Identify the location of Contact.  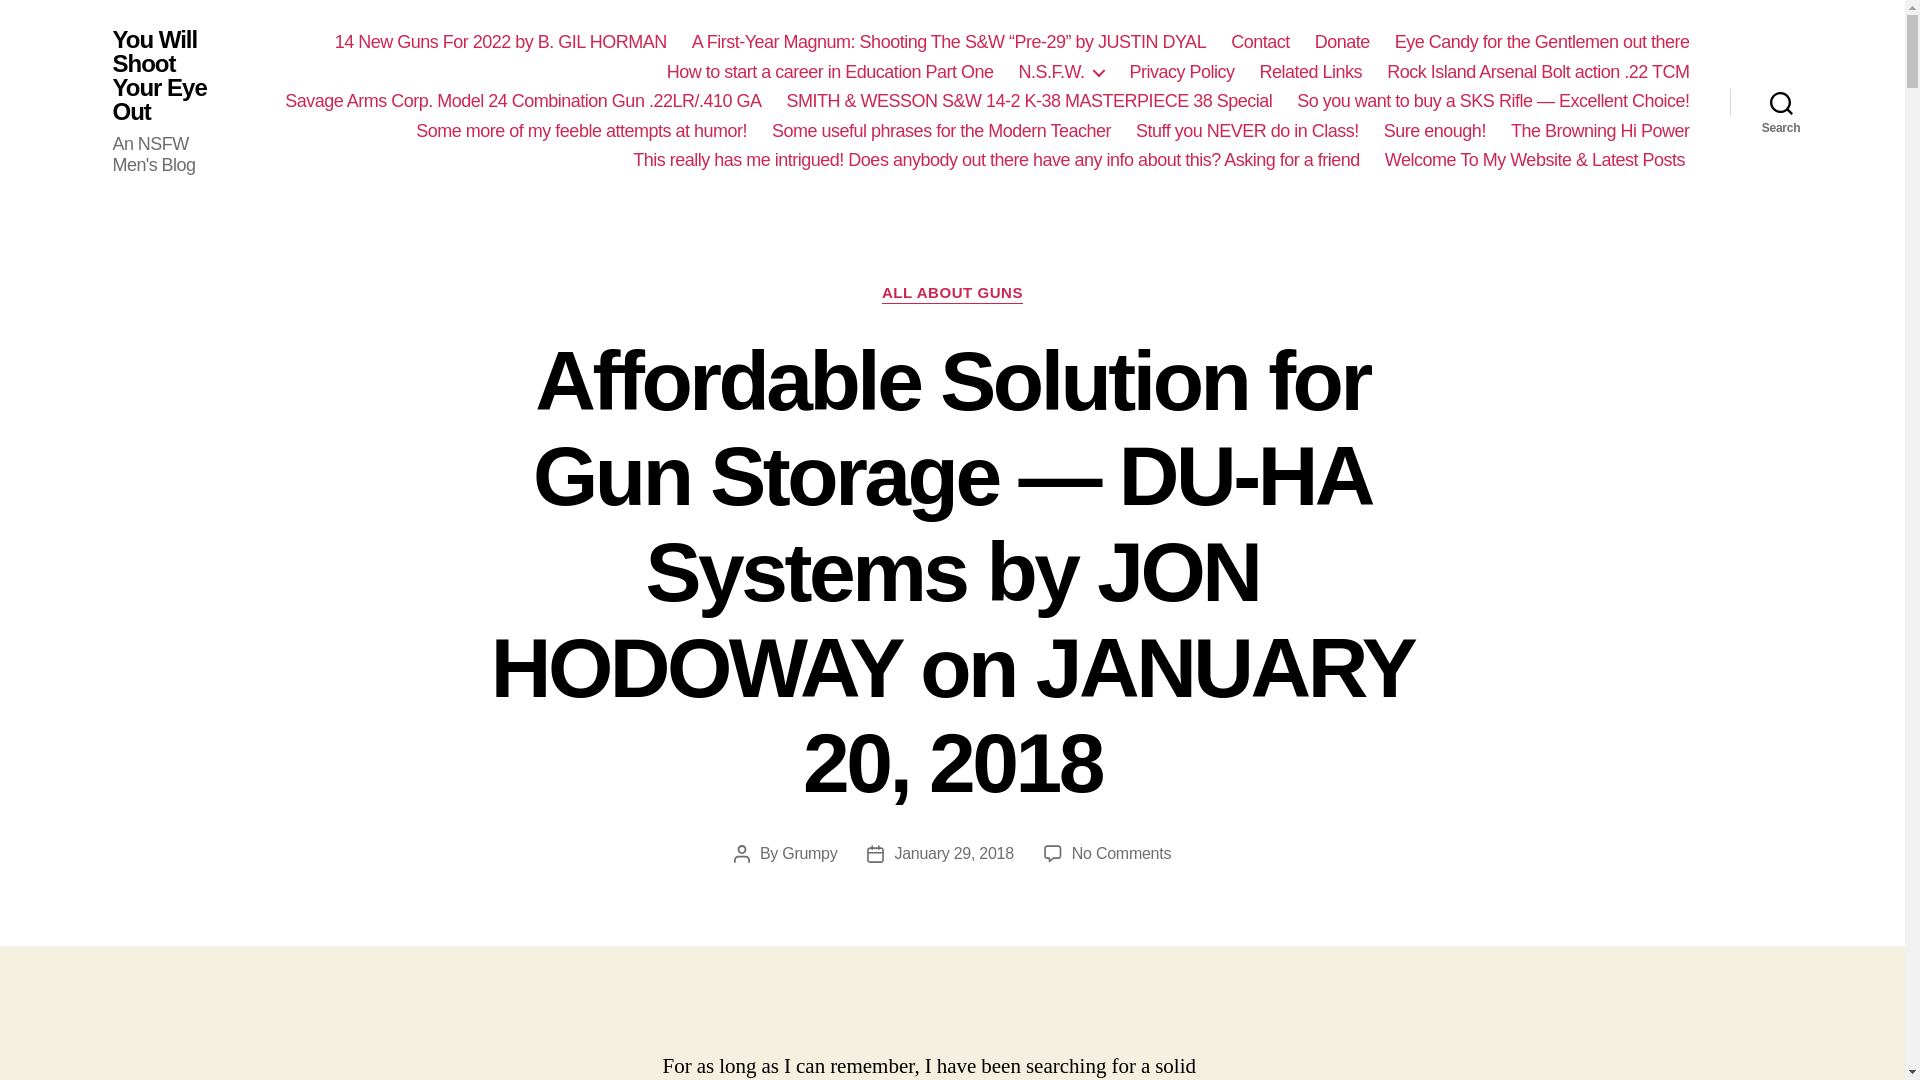
(1260, 43).